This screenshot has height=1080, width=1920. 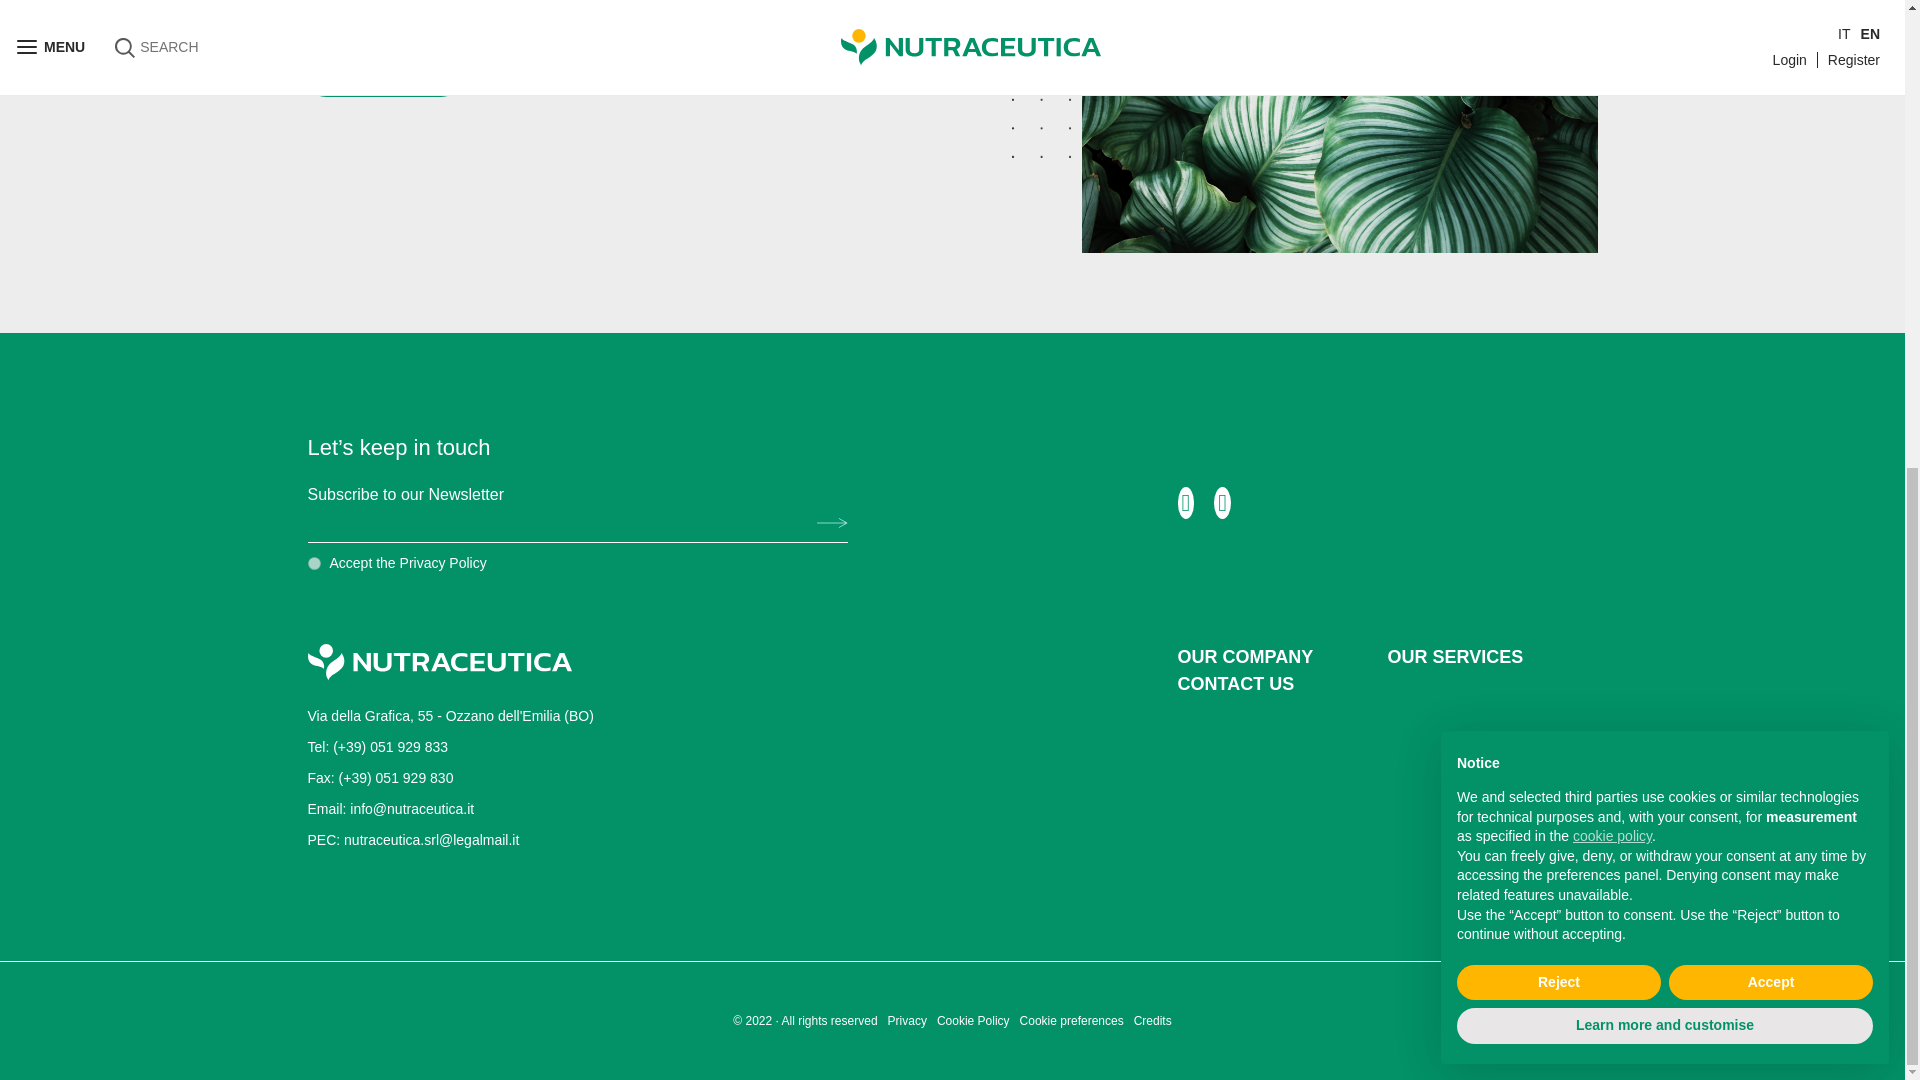 What do you see at coordinates (1283, 656) in the screenshot?
I see `OUR COMPANY` at bounding box center [1283, 656].